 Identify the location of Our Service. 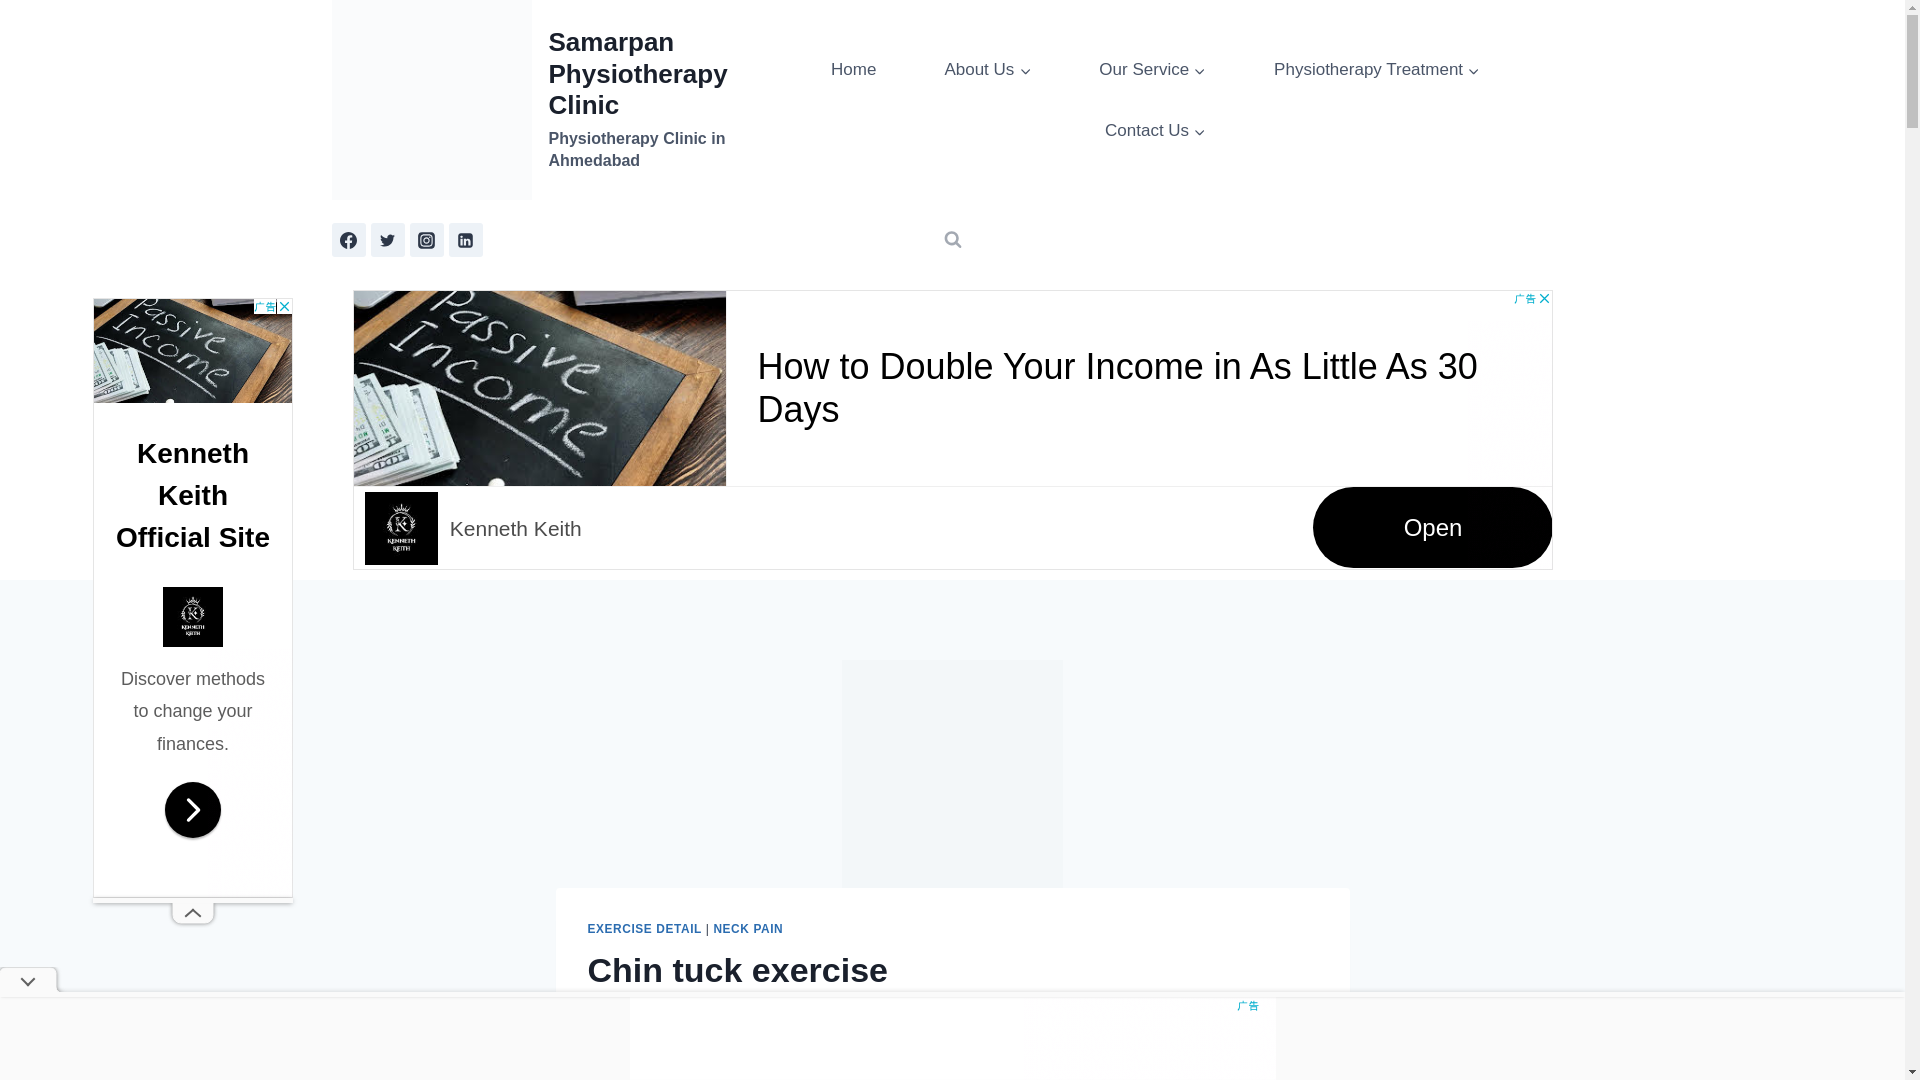
(1152, 69).